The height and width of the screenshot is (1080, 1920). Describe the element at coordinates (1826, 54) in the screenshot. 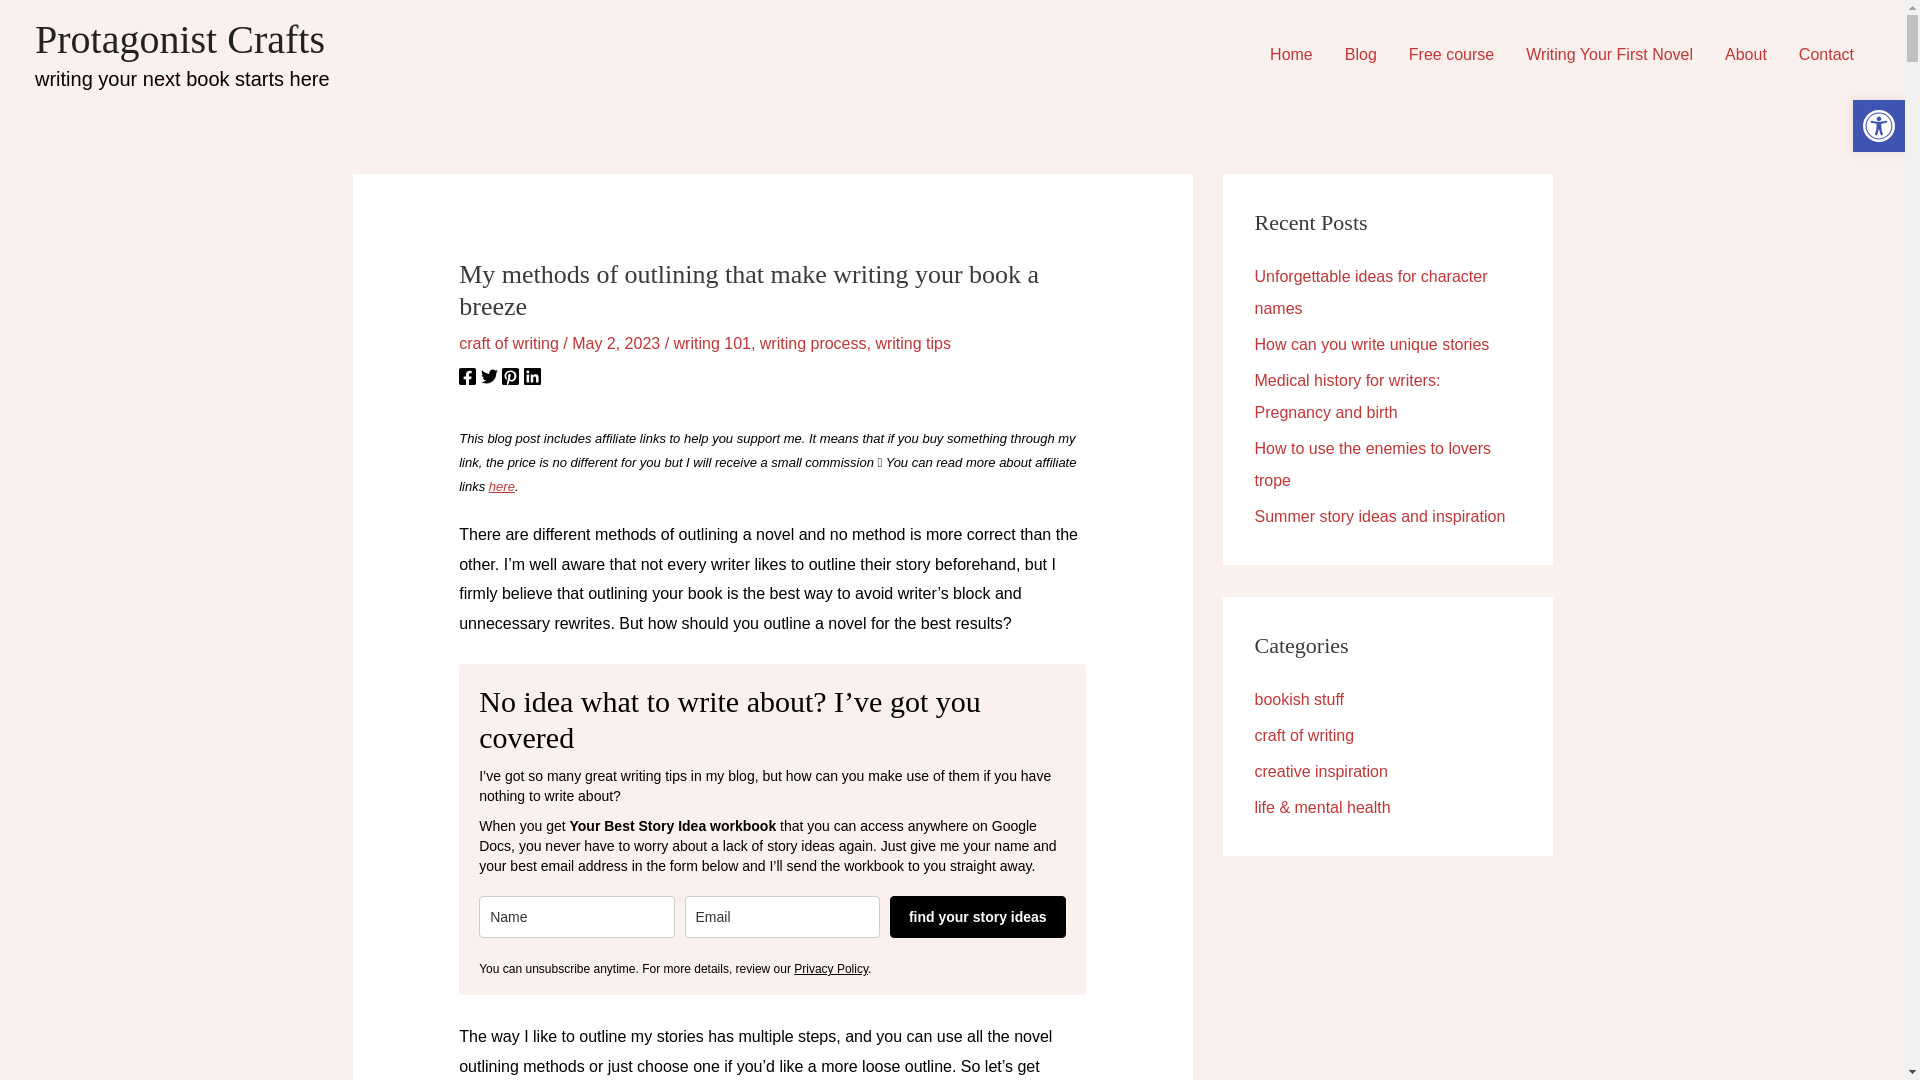

I see `Contact` at that location.